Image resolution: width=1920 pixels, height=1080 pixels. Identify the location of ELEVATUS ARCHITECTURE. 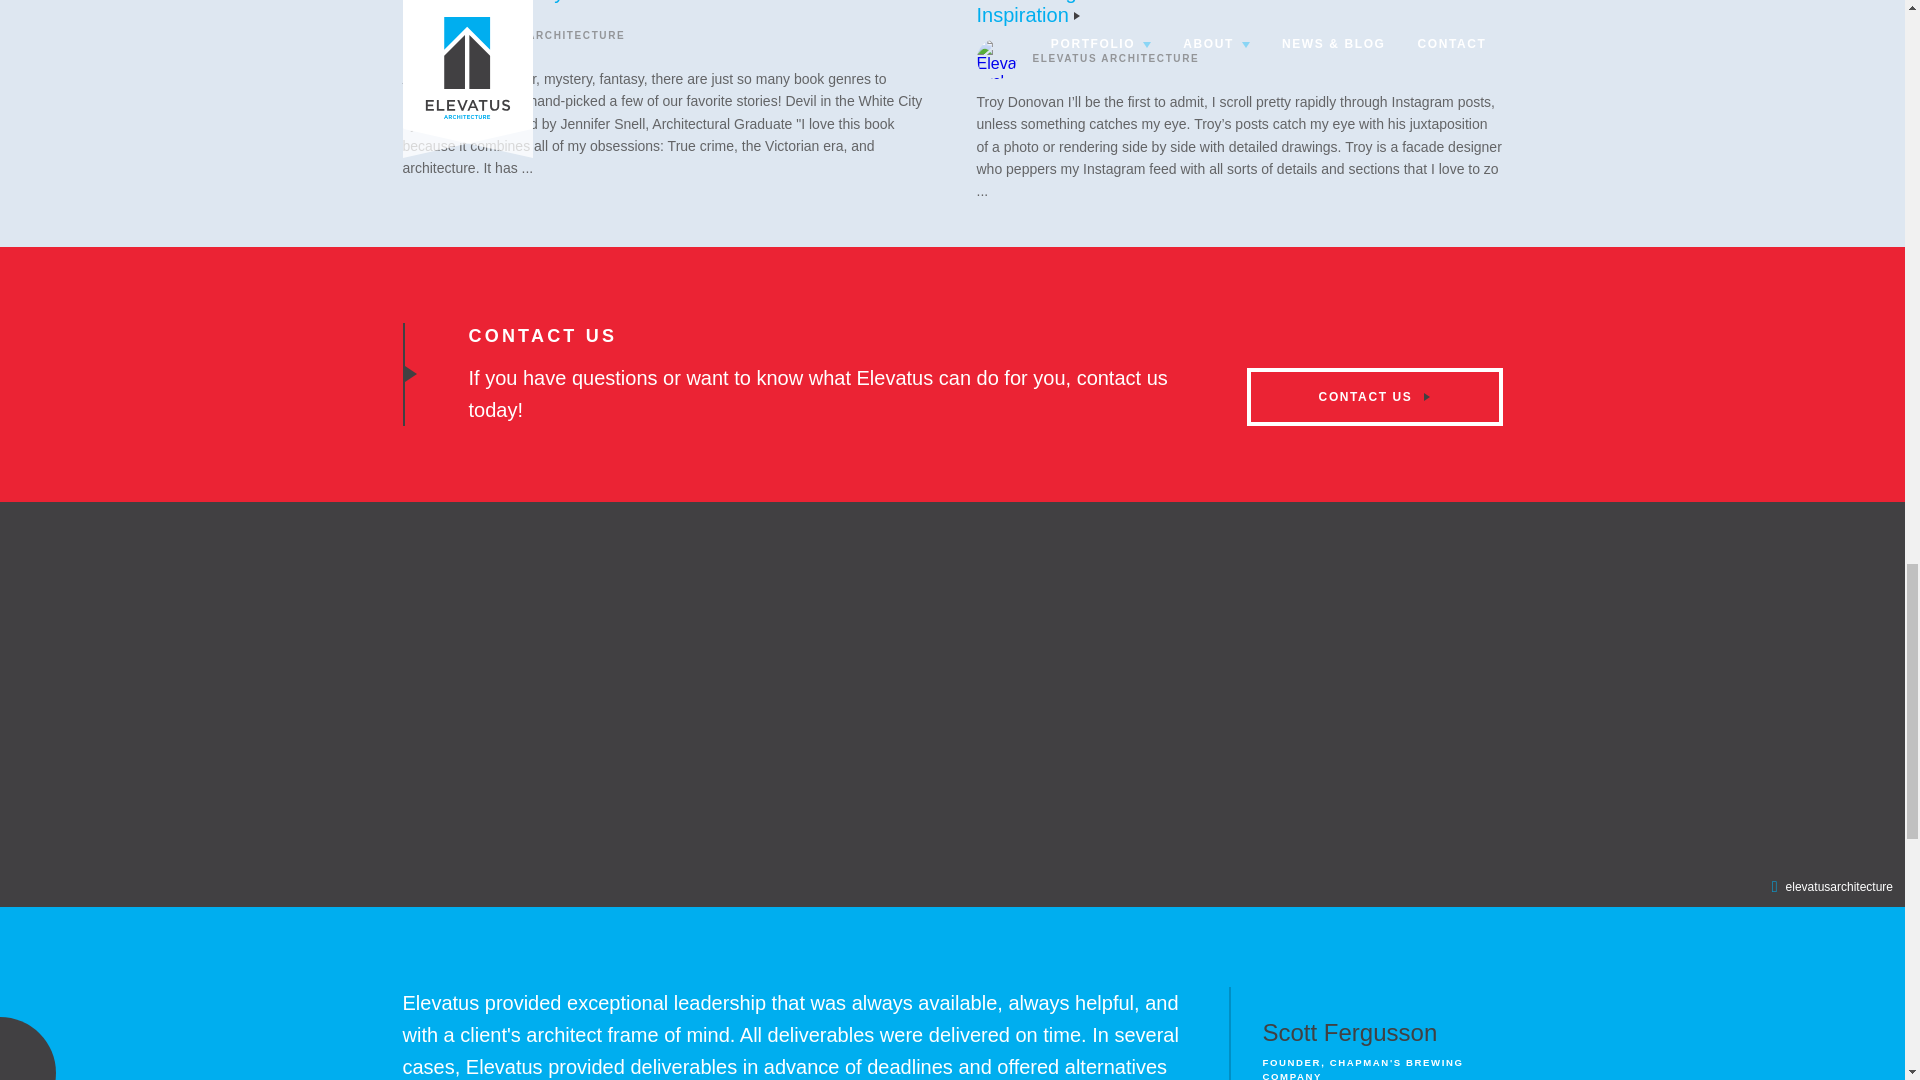
(513, 36).